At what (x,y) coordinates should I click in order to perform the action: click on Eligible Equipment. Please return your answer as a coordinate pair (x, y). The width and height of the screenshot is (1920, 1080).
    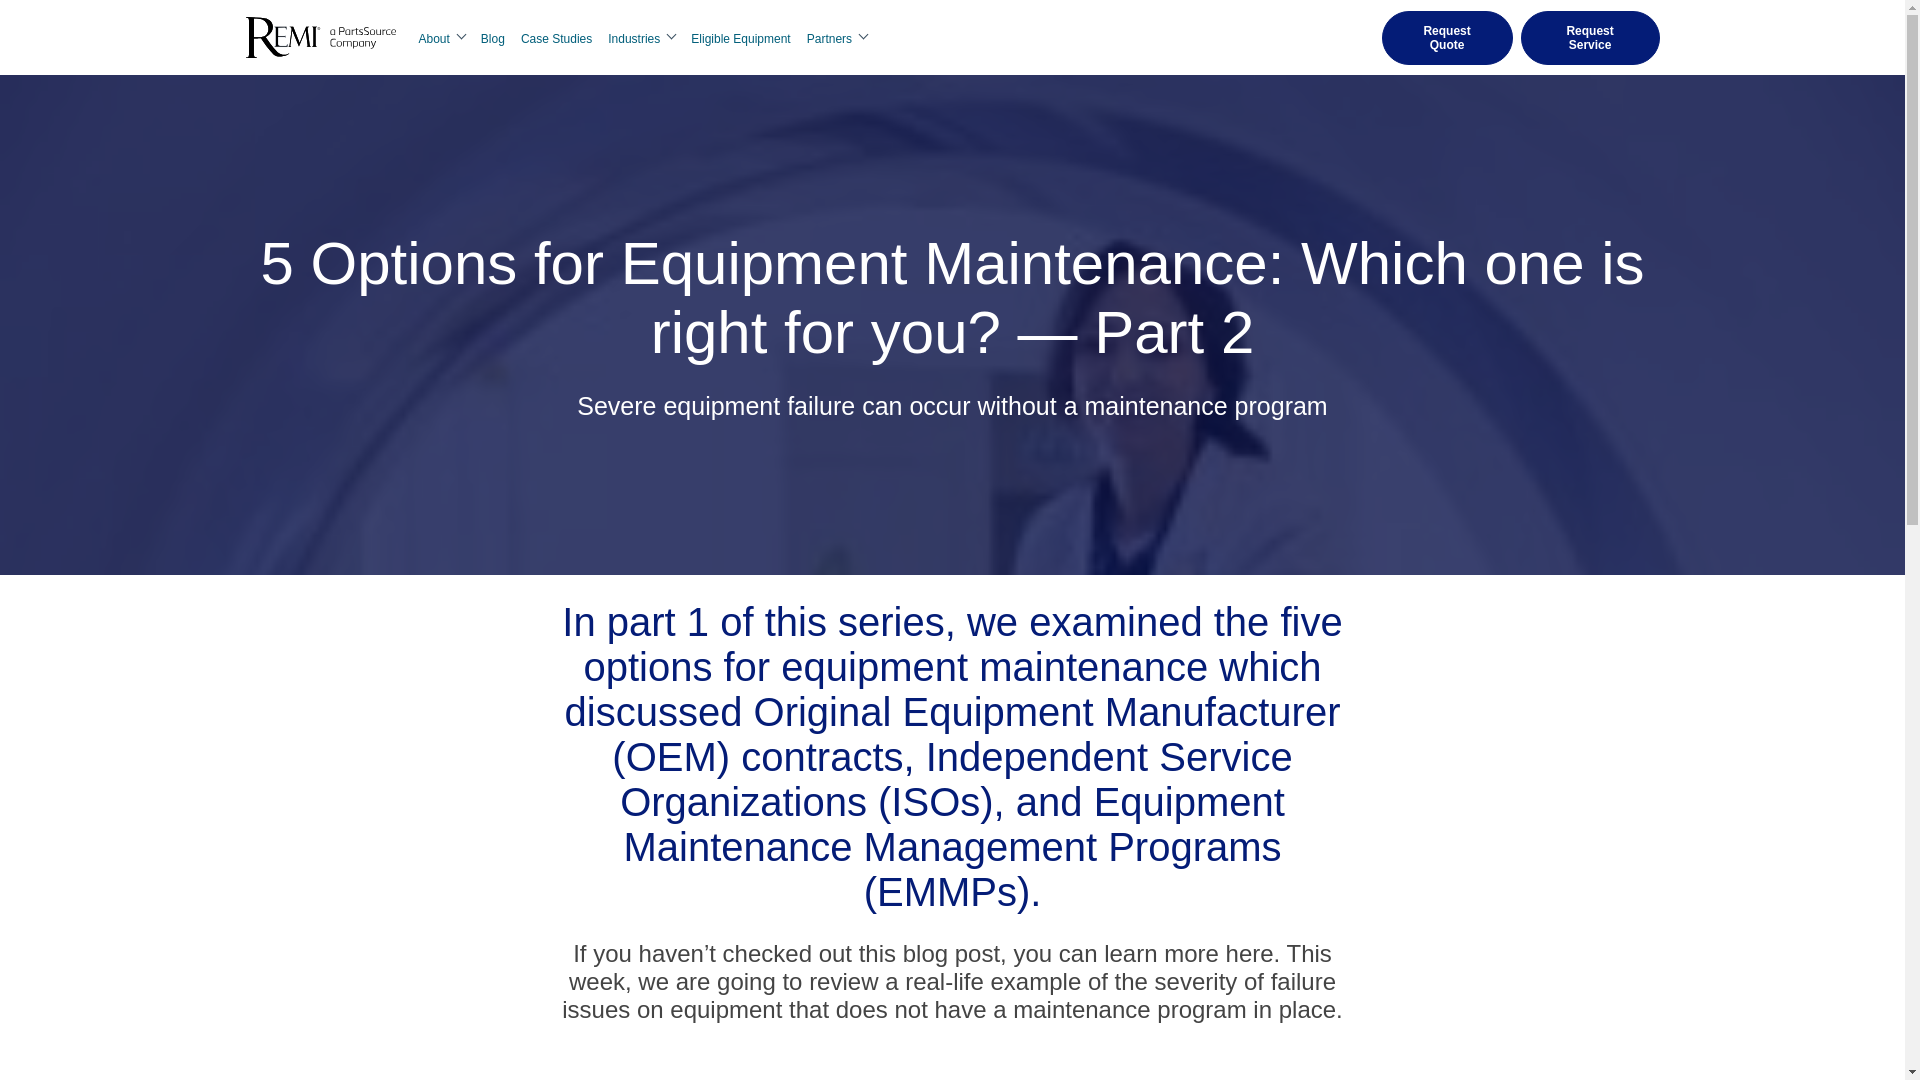
    Looking at the image, I should click on (740, 39).